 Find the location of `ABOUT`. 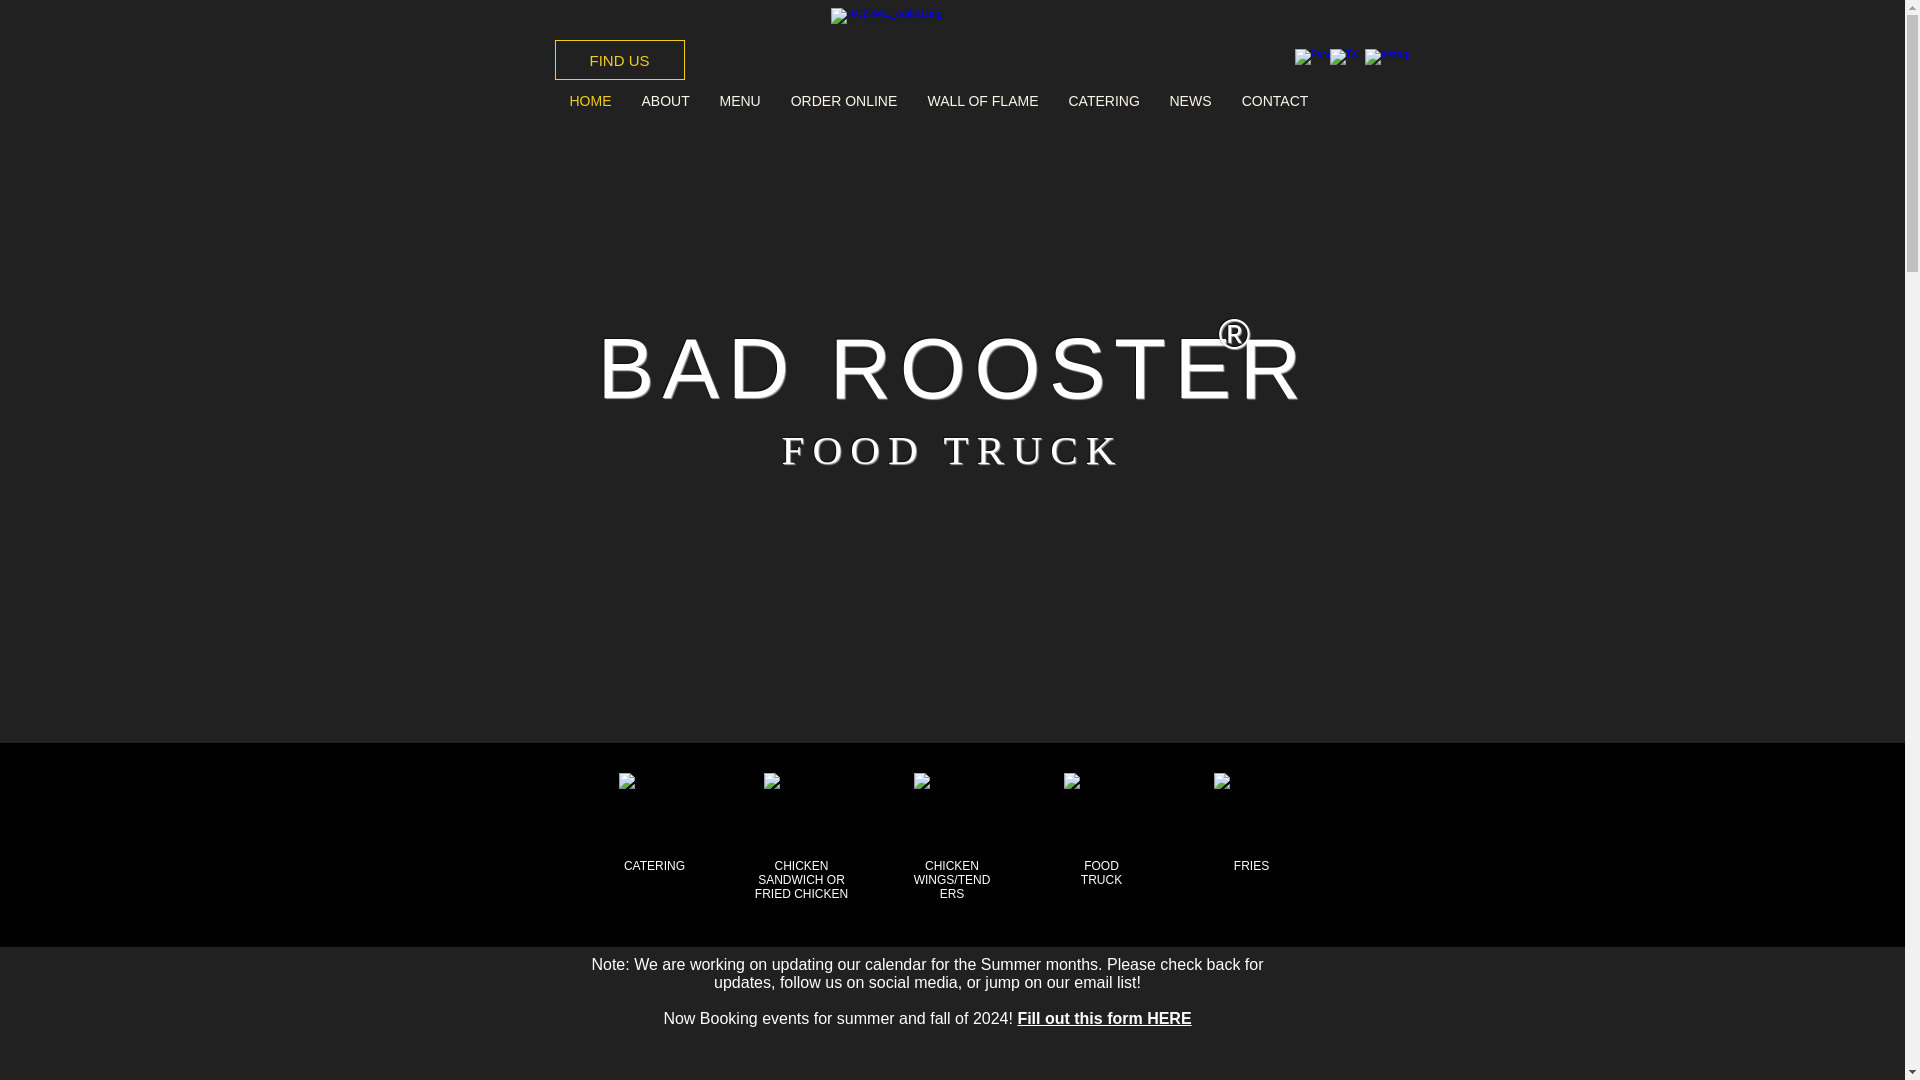

ABOUT is located at coordinates (664, 100).